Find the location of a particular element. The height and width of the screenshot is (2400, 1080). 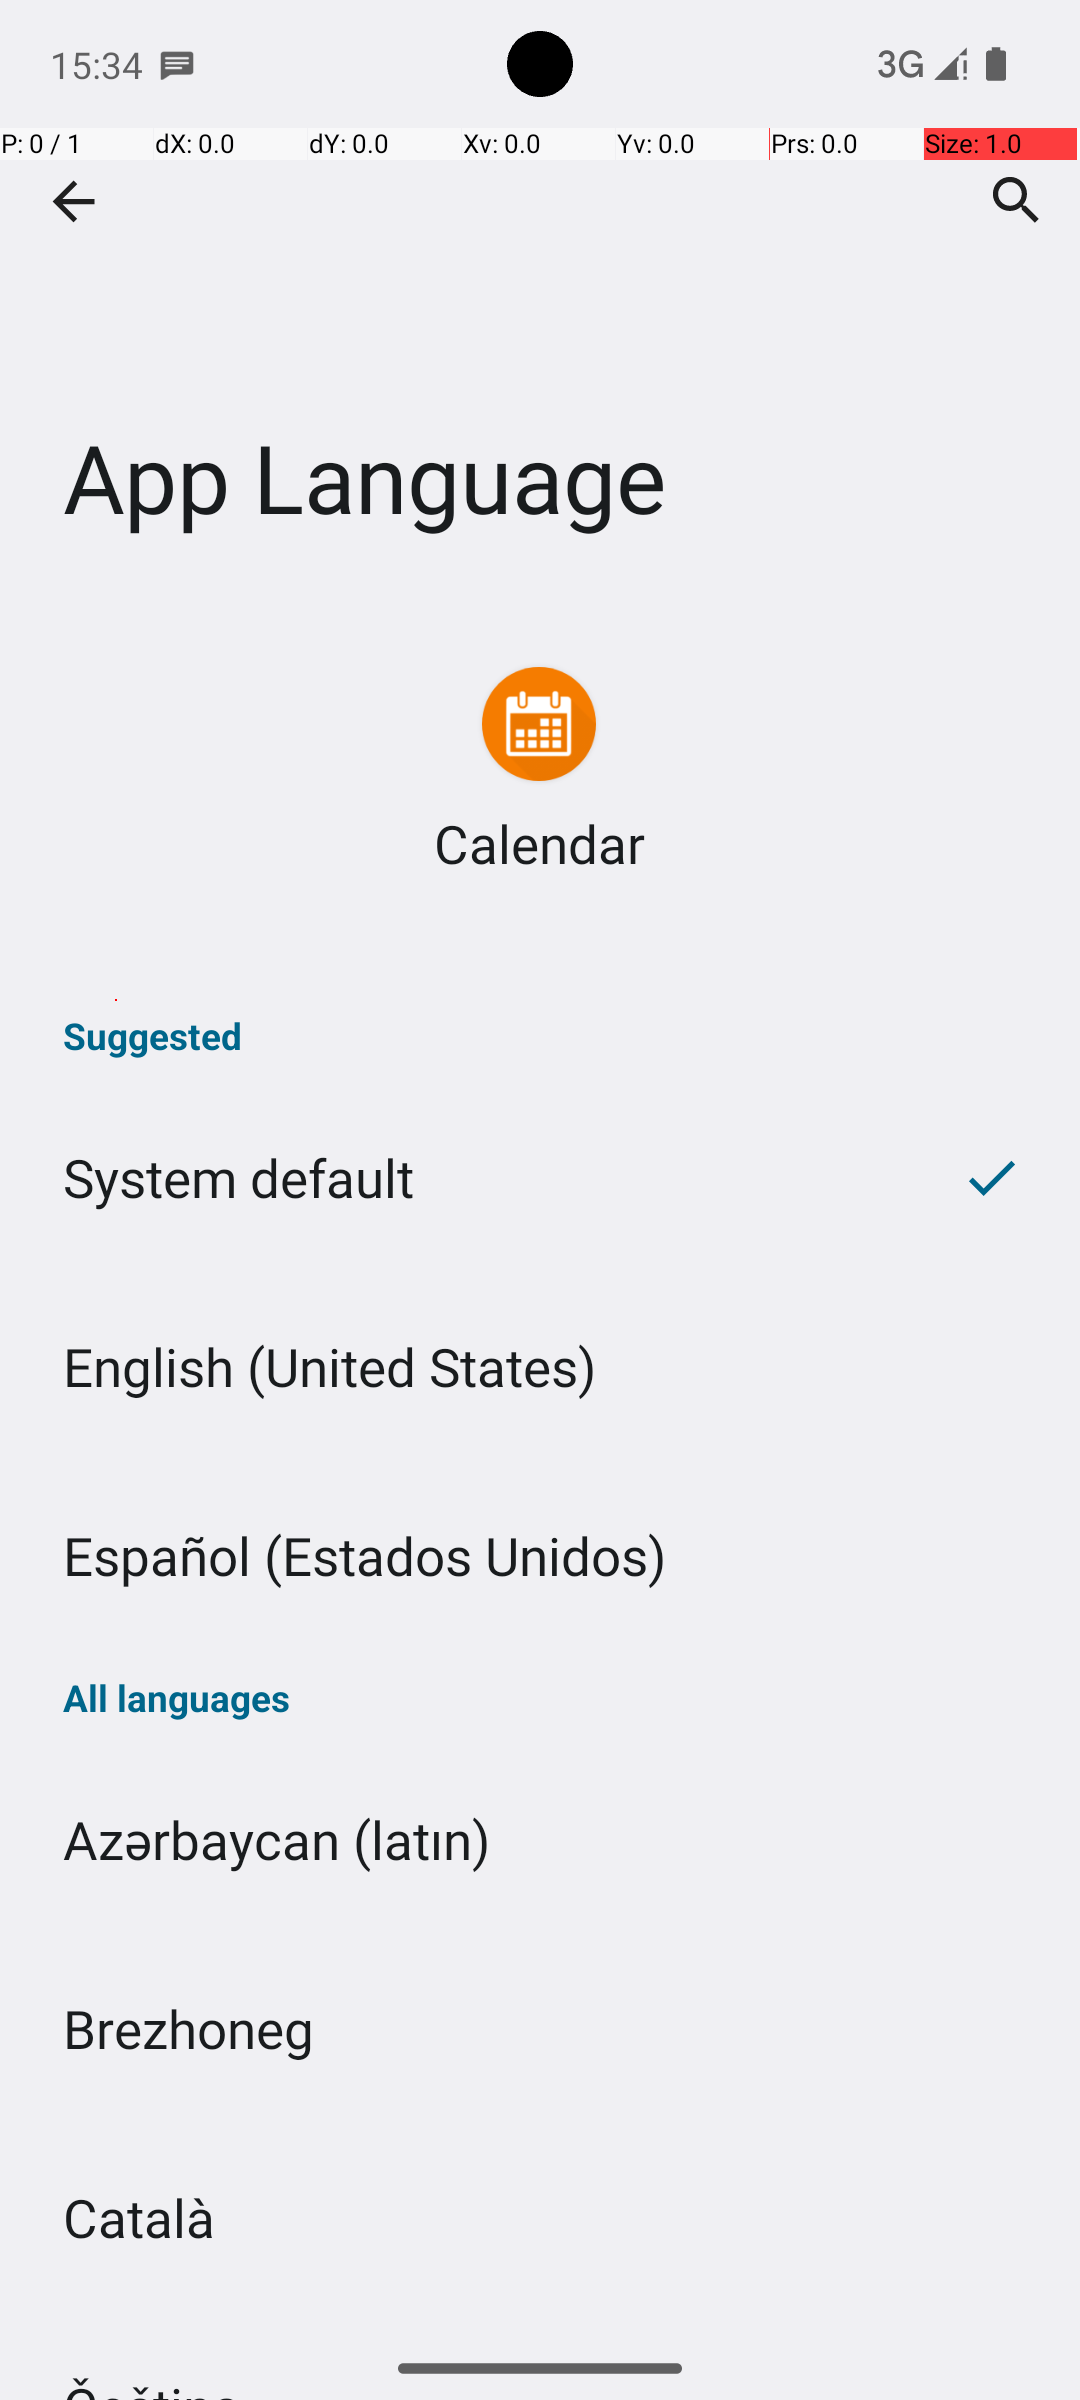

English (United States) is located at coordinates (540, 1366).